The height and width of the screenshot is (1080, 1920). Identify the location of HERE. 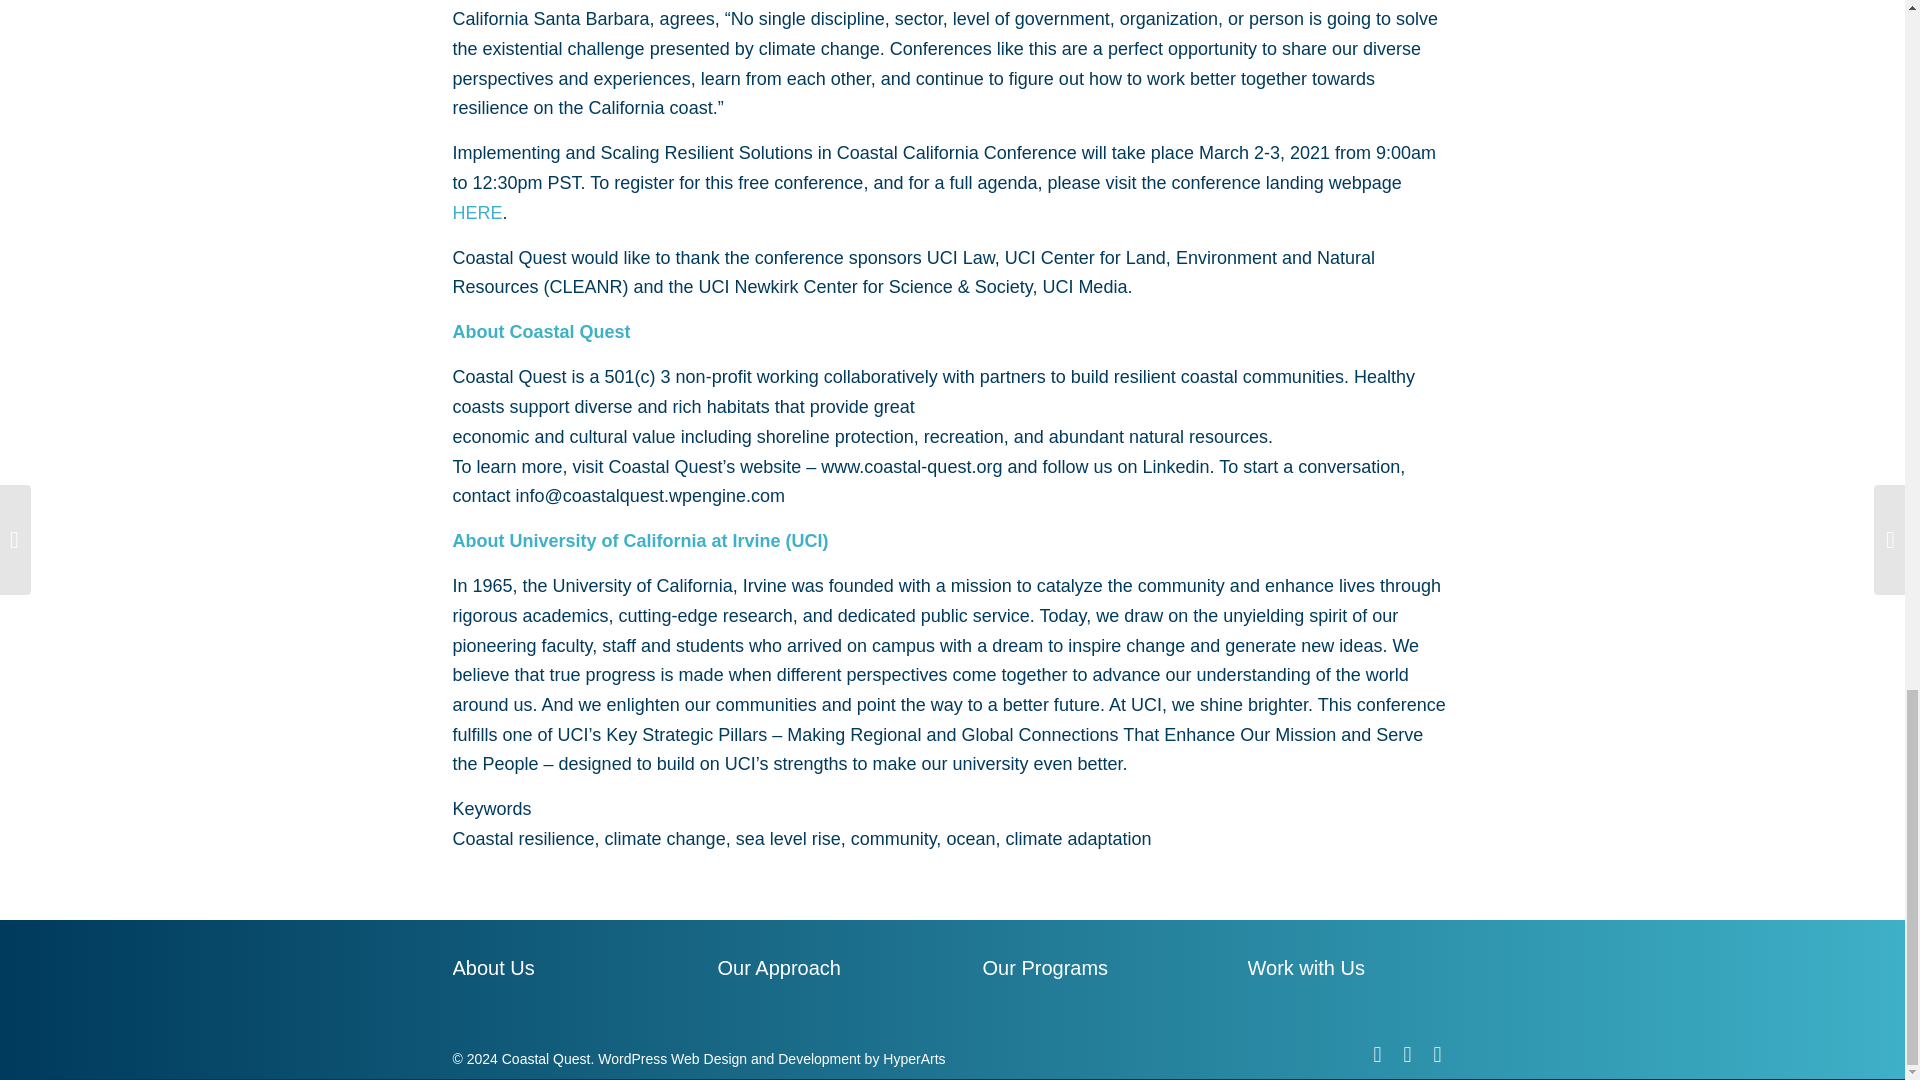
(476, 212).